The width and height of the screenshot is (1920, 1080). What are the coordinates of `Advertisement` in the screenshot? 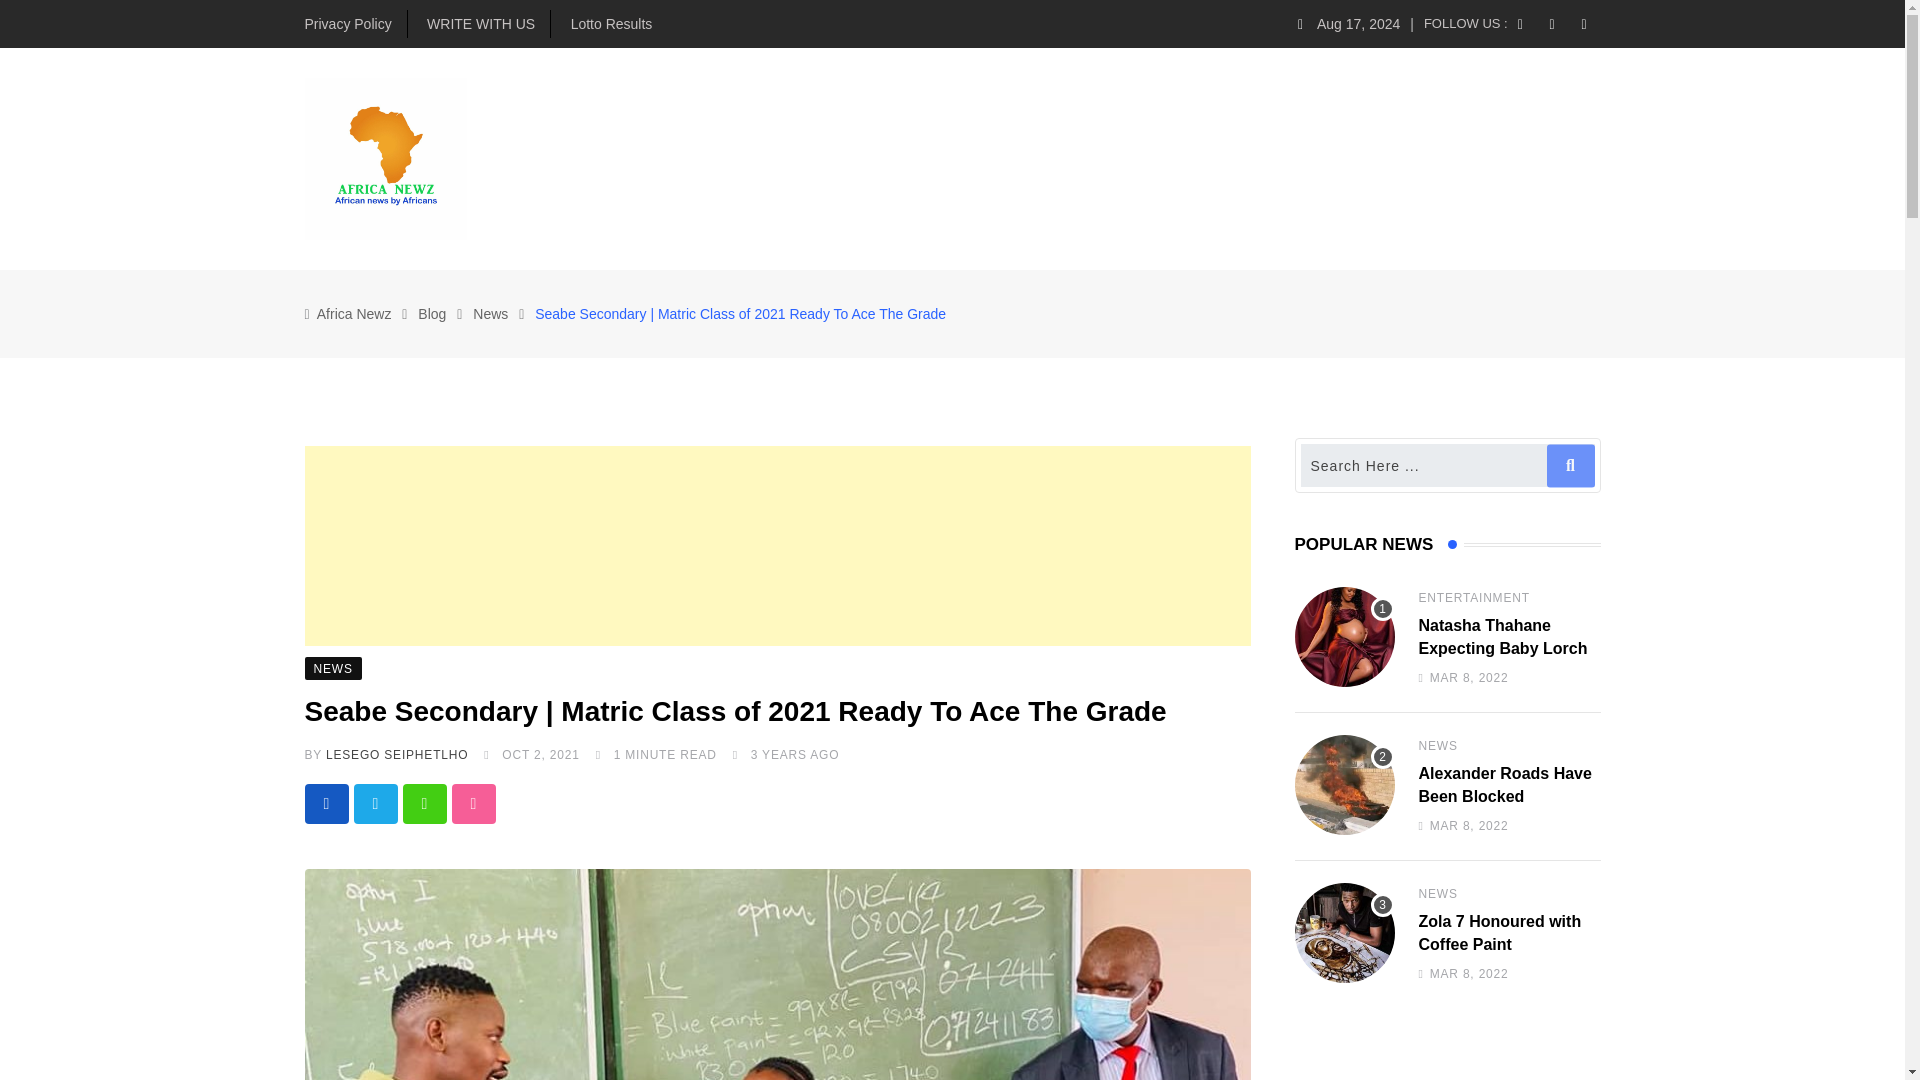 It's located at (776, 546).